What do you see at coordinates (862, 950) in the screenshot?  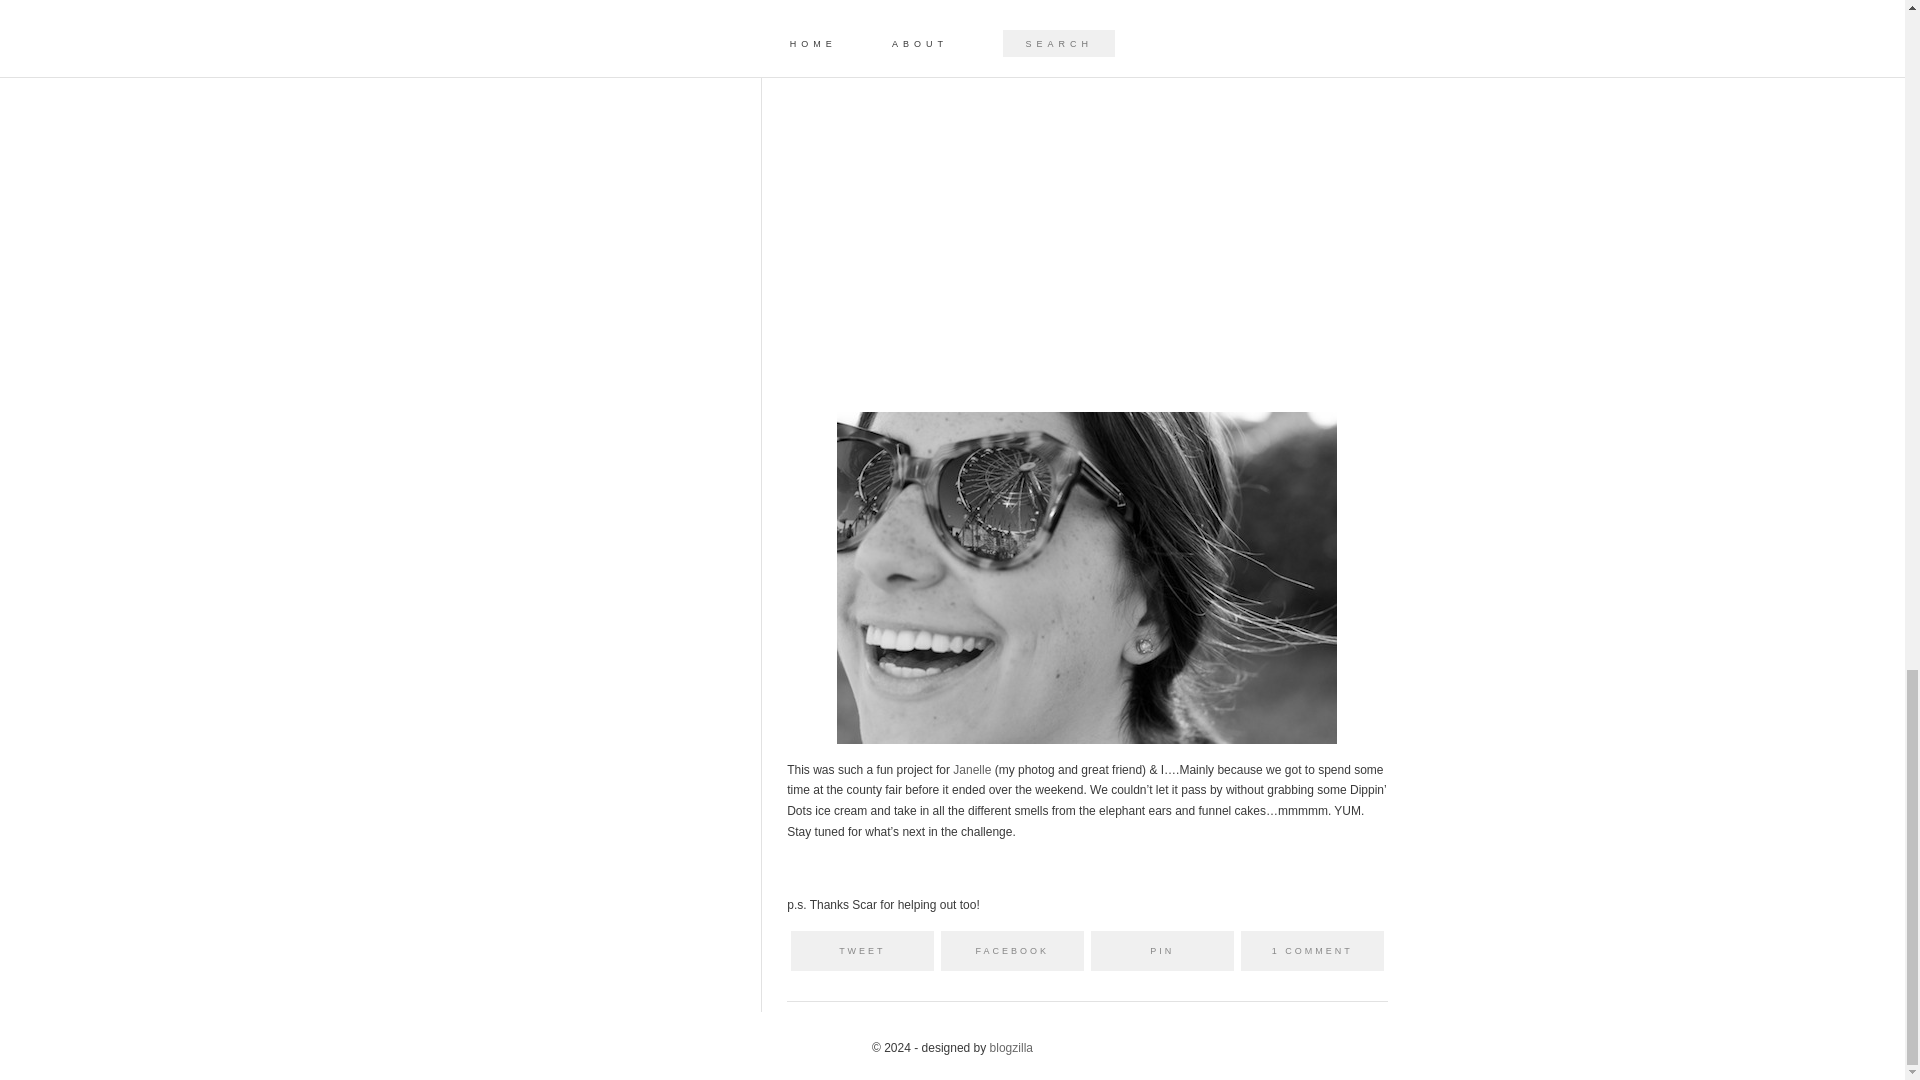 I see `TWEET` at bounding box center [862, 950].